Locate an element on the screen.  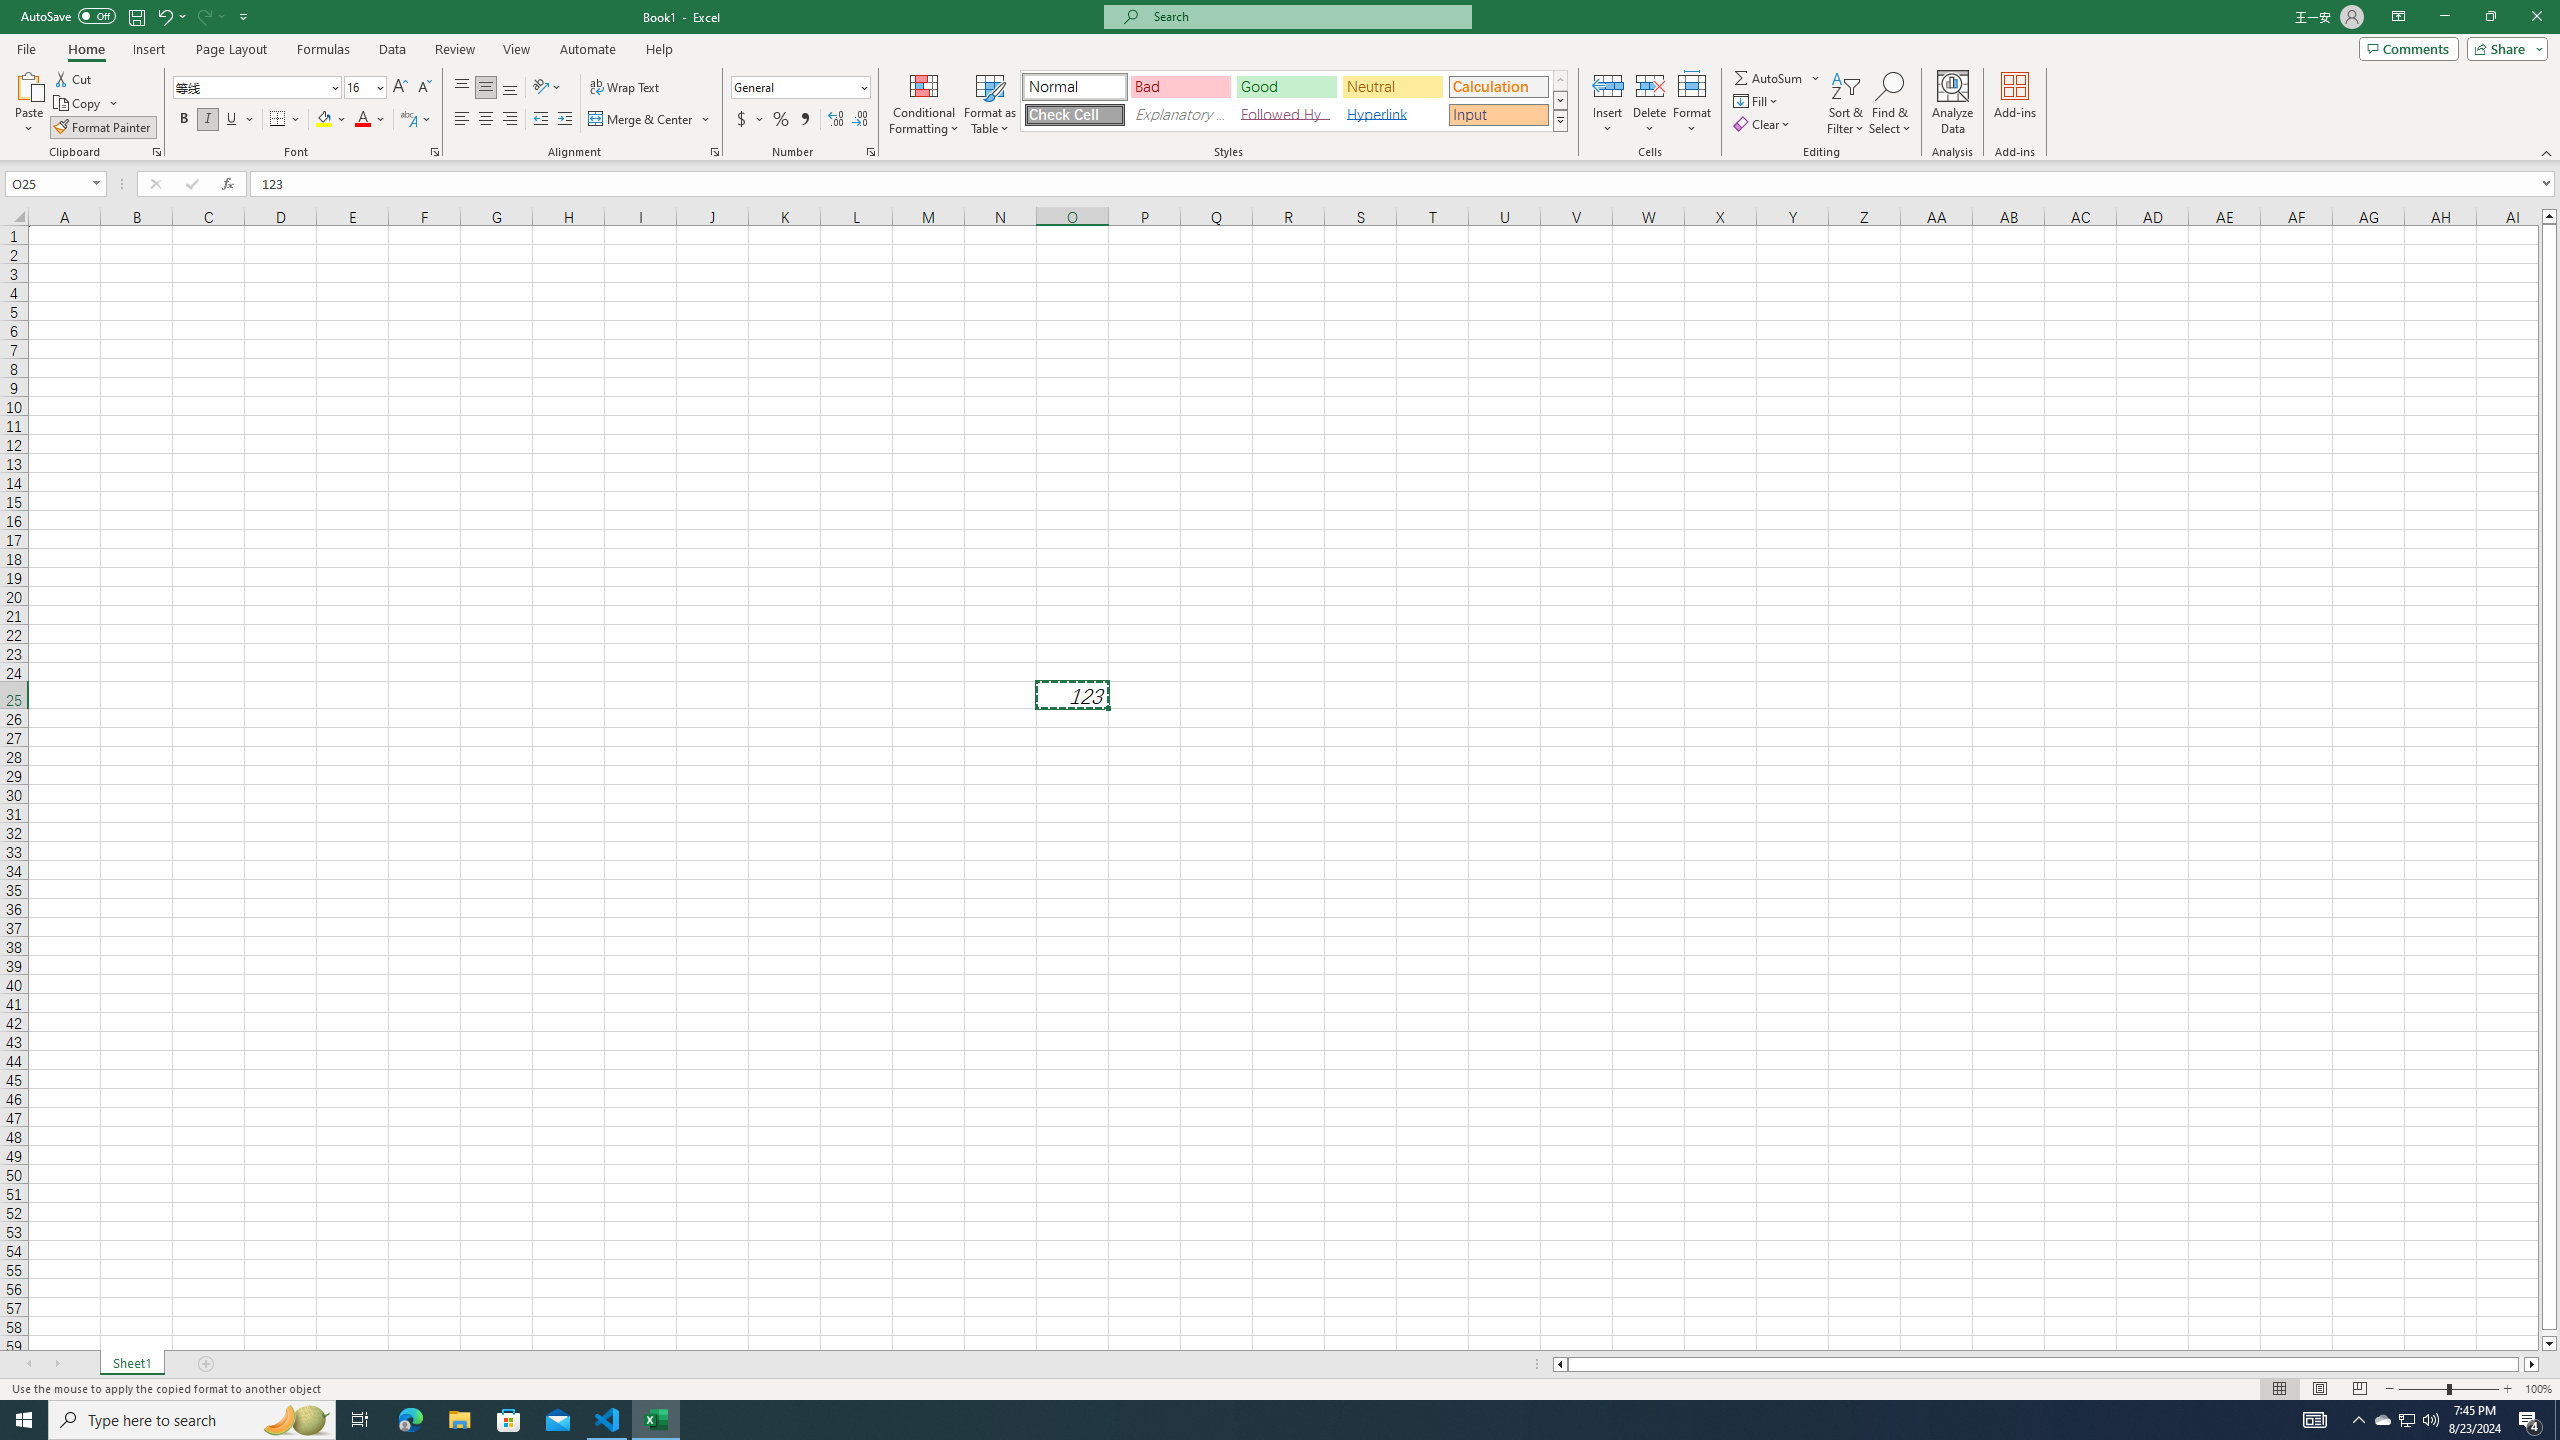
Sum is located at coordinates (1770, 78).